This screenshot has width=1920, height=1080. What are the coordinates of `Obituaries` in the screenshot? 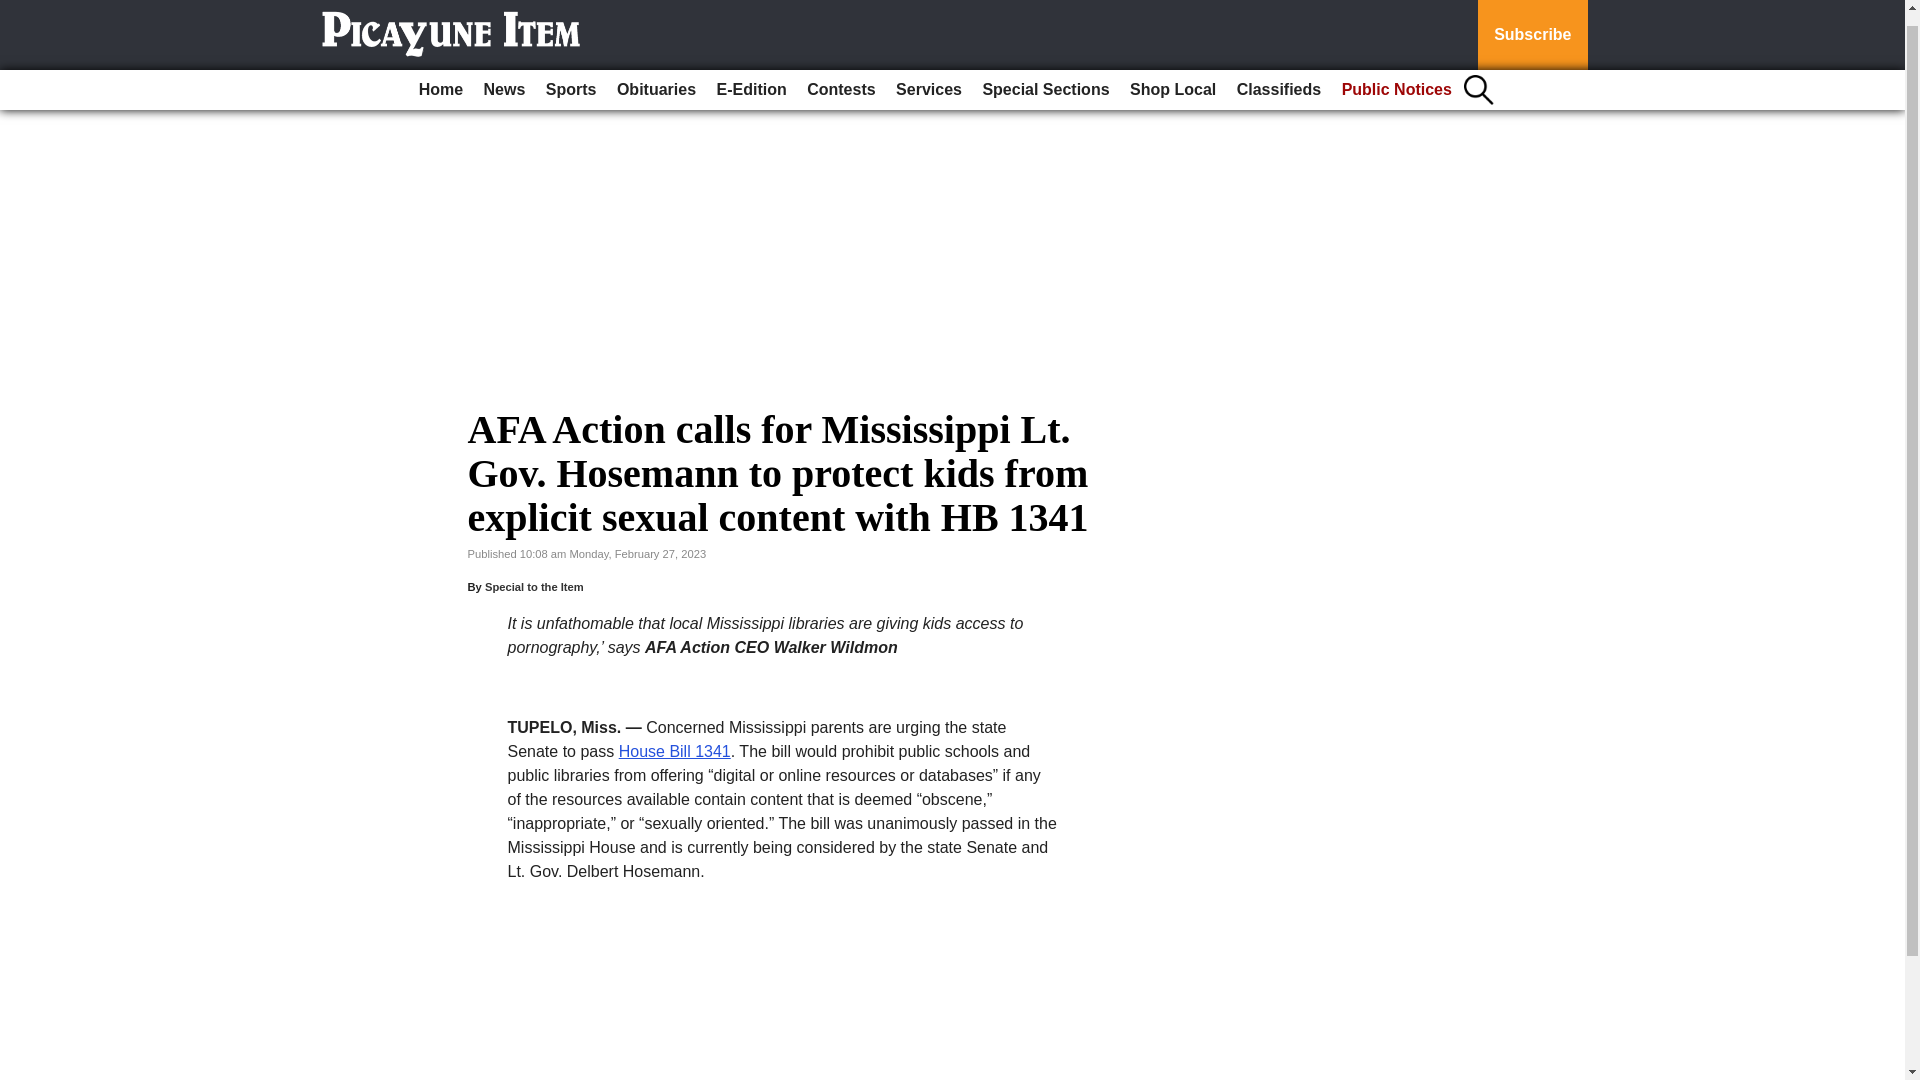 It's located at (656, 77).